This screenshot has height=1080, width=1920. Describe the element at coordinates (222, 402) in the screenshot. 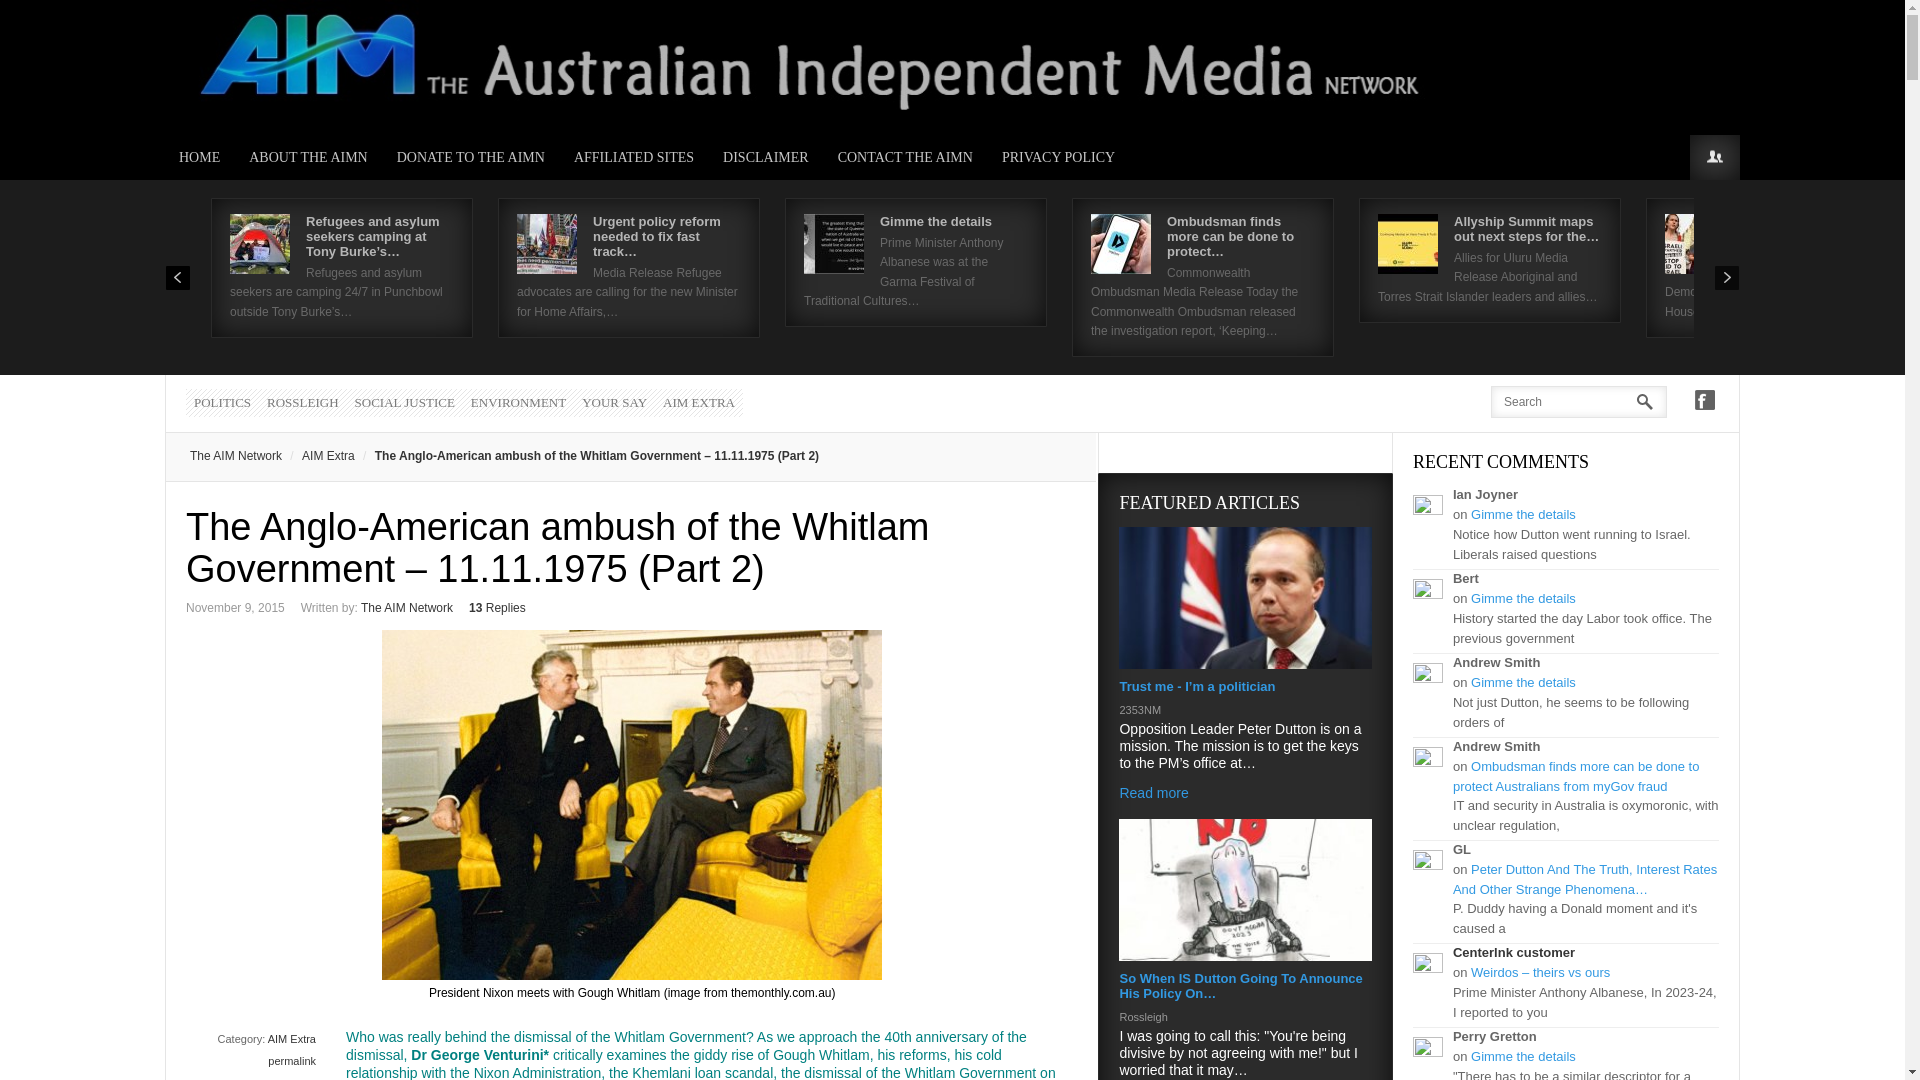

I see `POLITICS` at that location.